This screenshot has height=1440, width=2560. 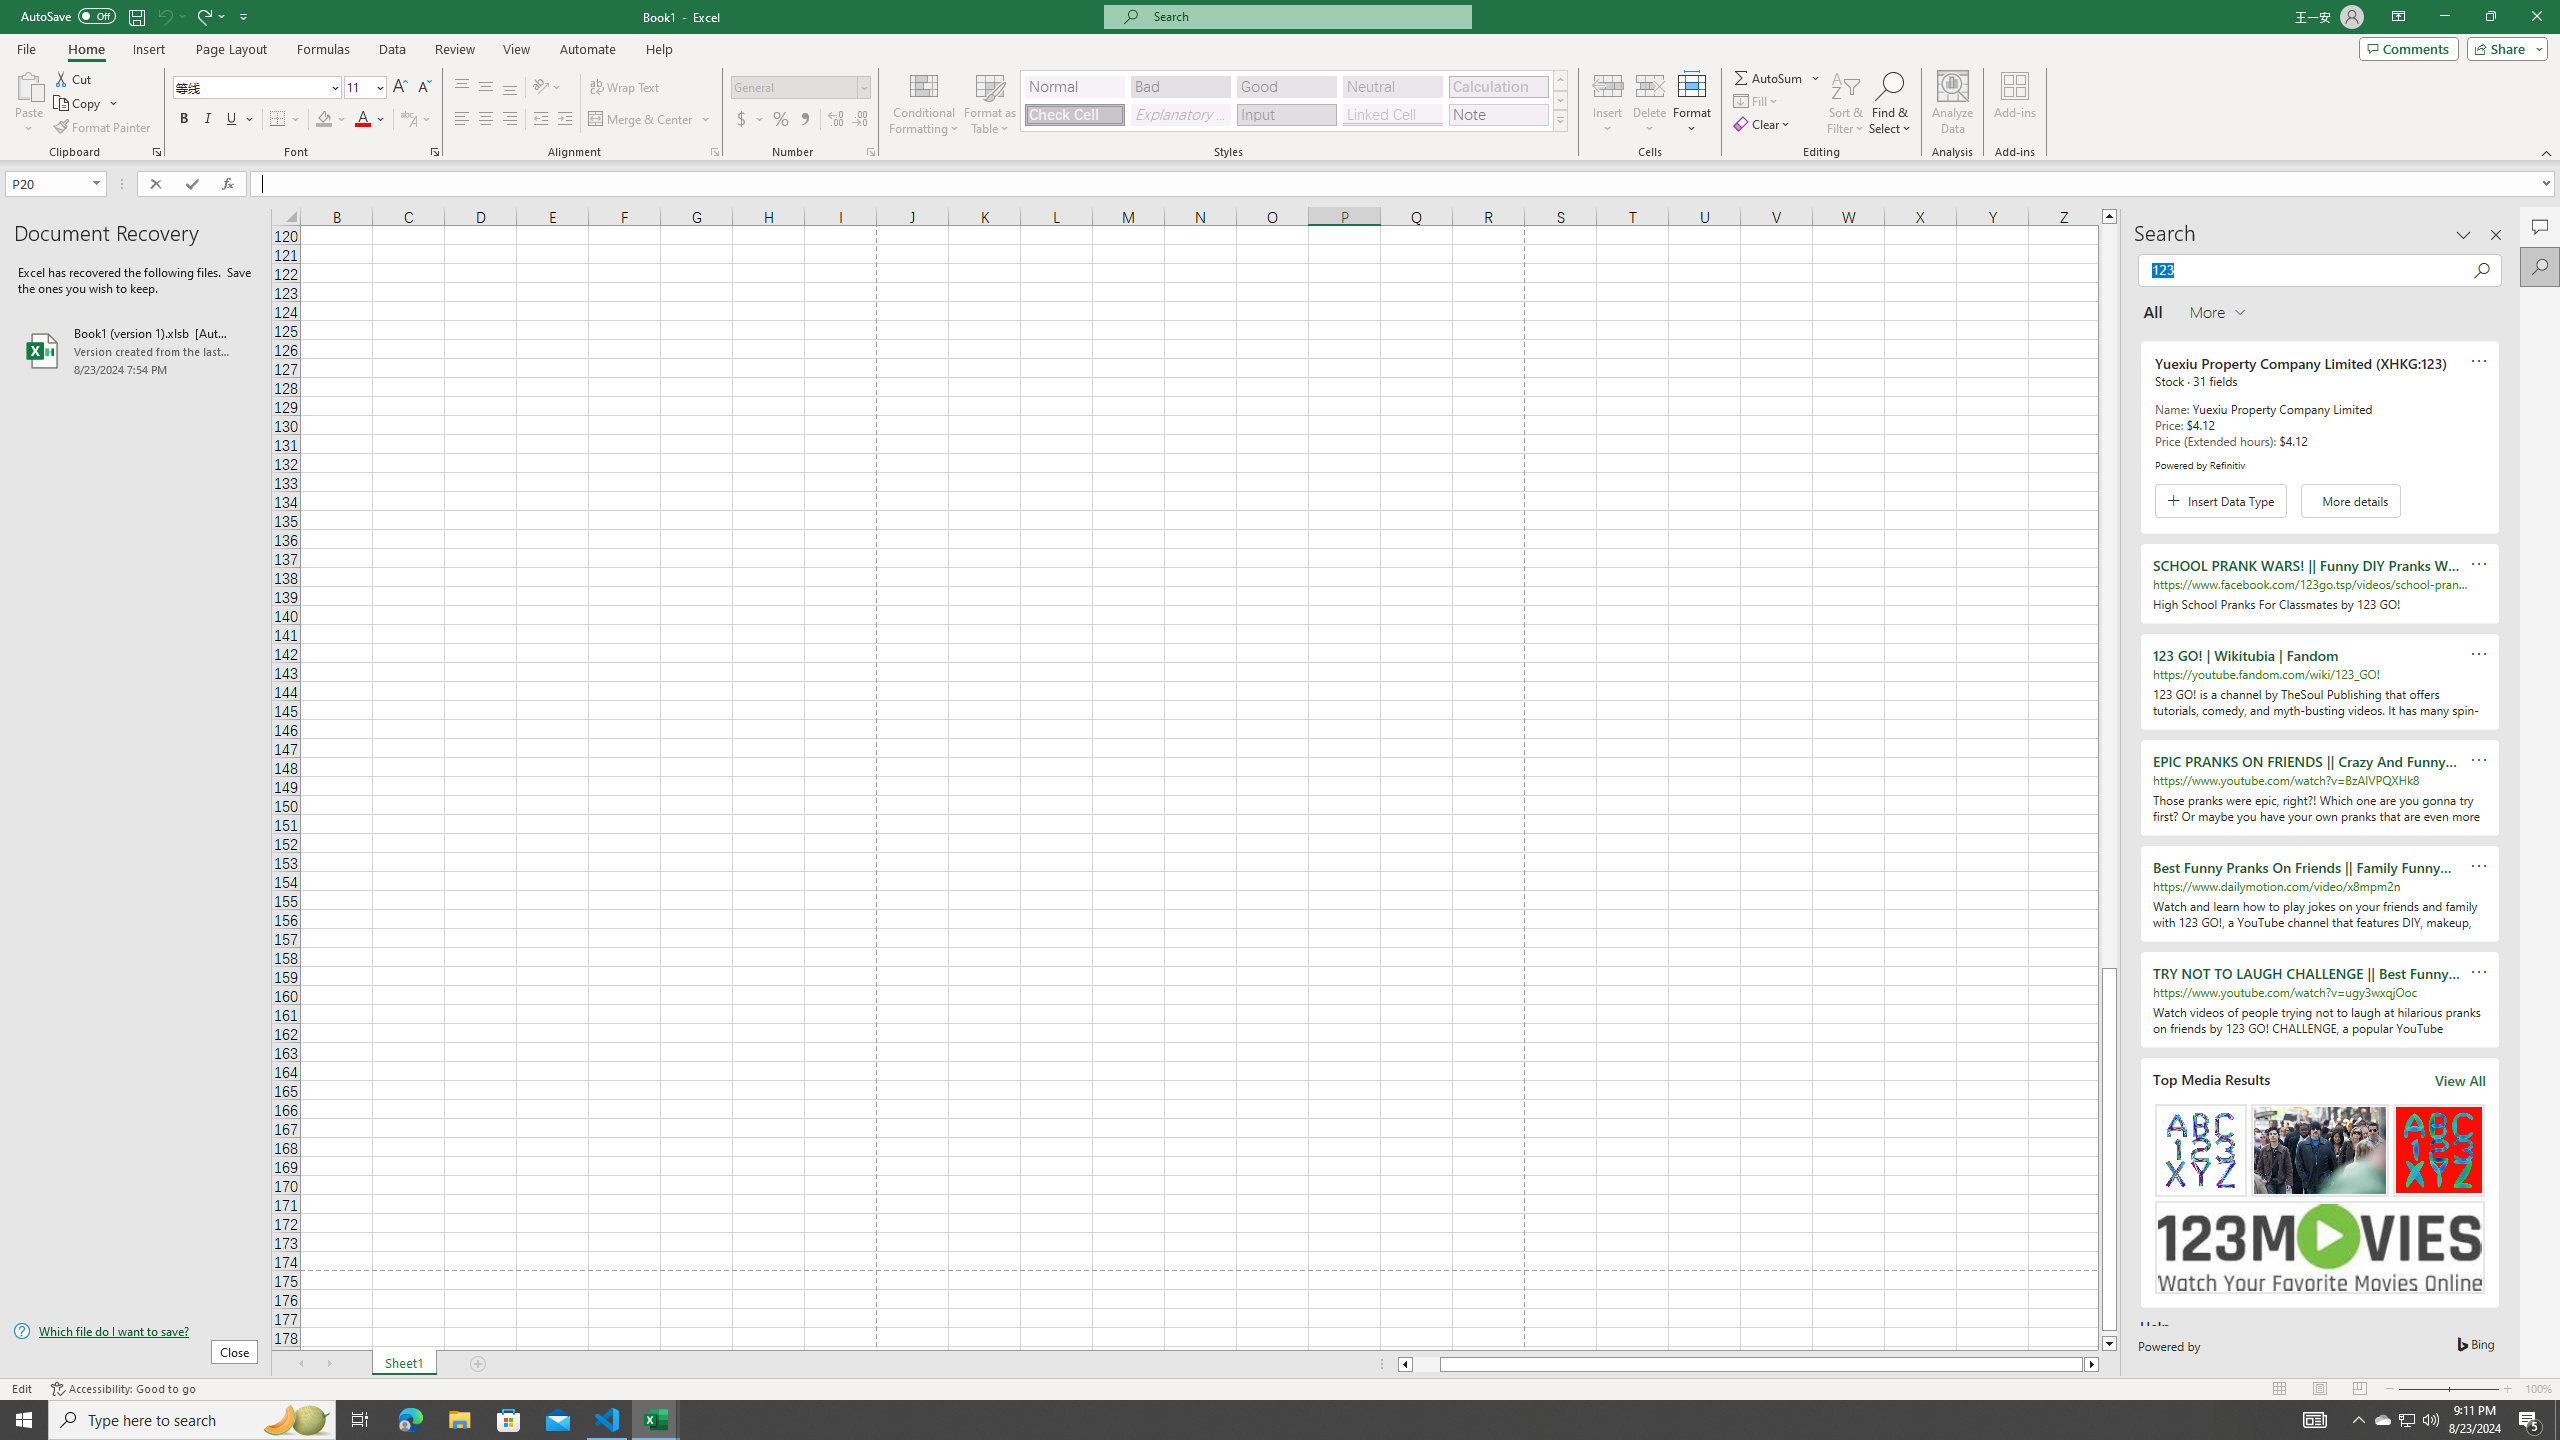 What do you see at coordinates (1294, 101) in the screenshot?
I see `AutomationID: CellStylesGallery` at bounding box center [1294, 101].